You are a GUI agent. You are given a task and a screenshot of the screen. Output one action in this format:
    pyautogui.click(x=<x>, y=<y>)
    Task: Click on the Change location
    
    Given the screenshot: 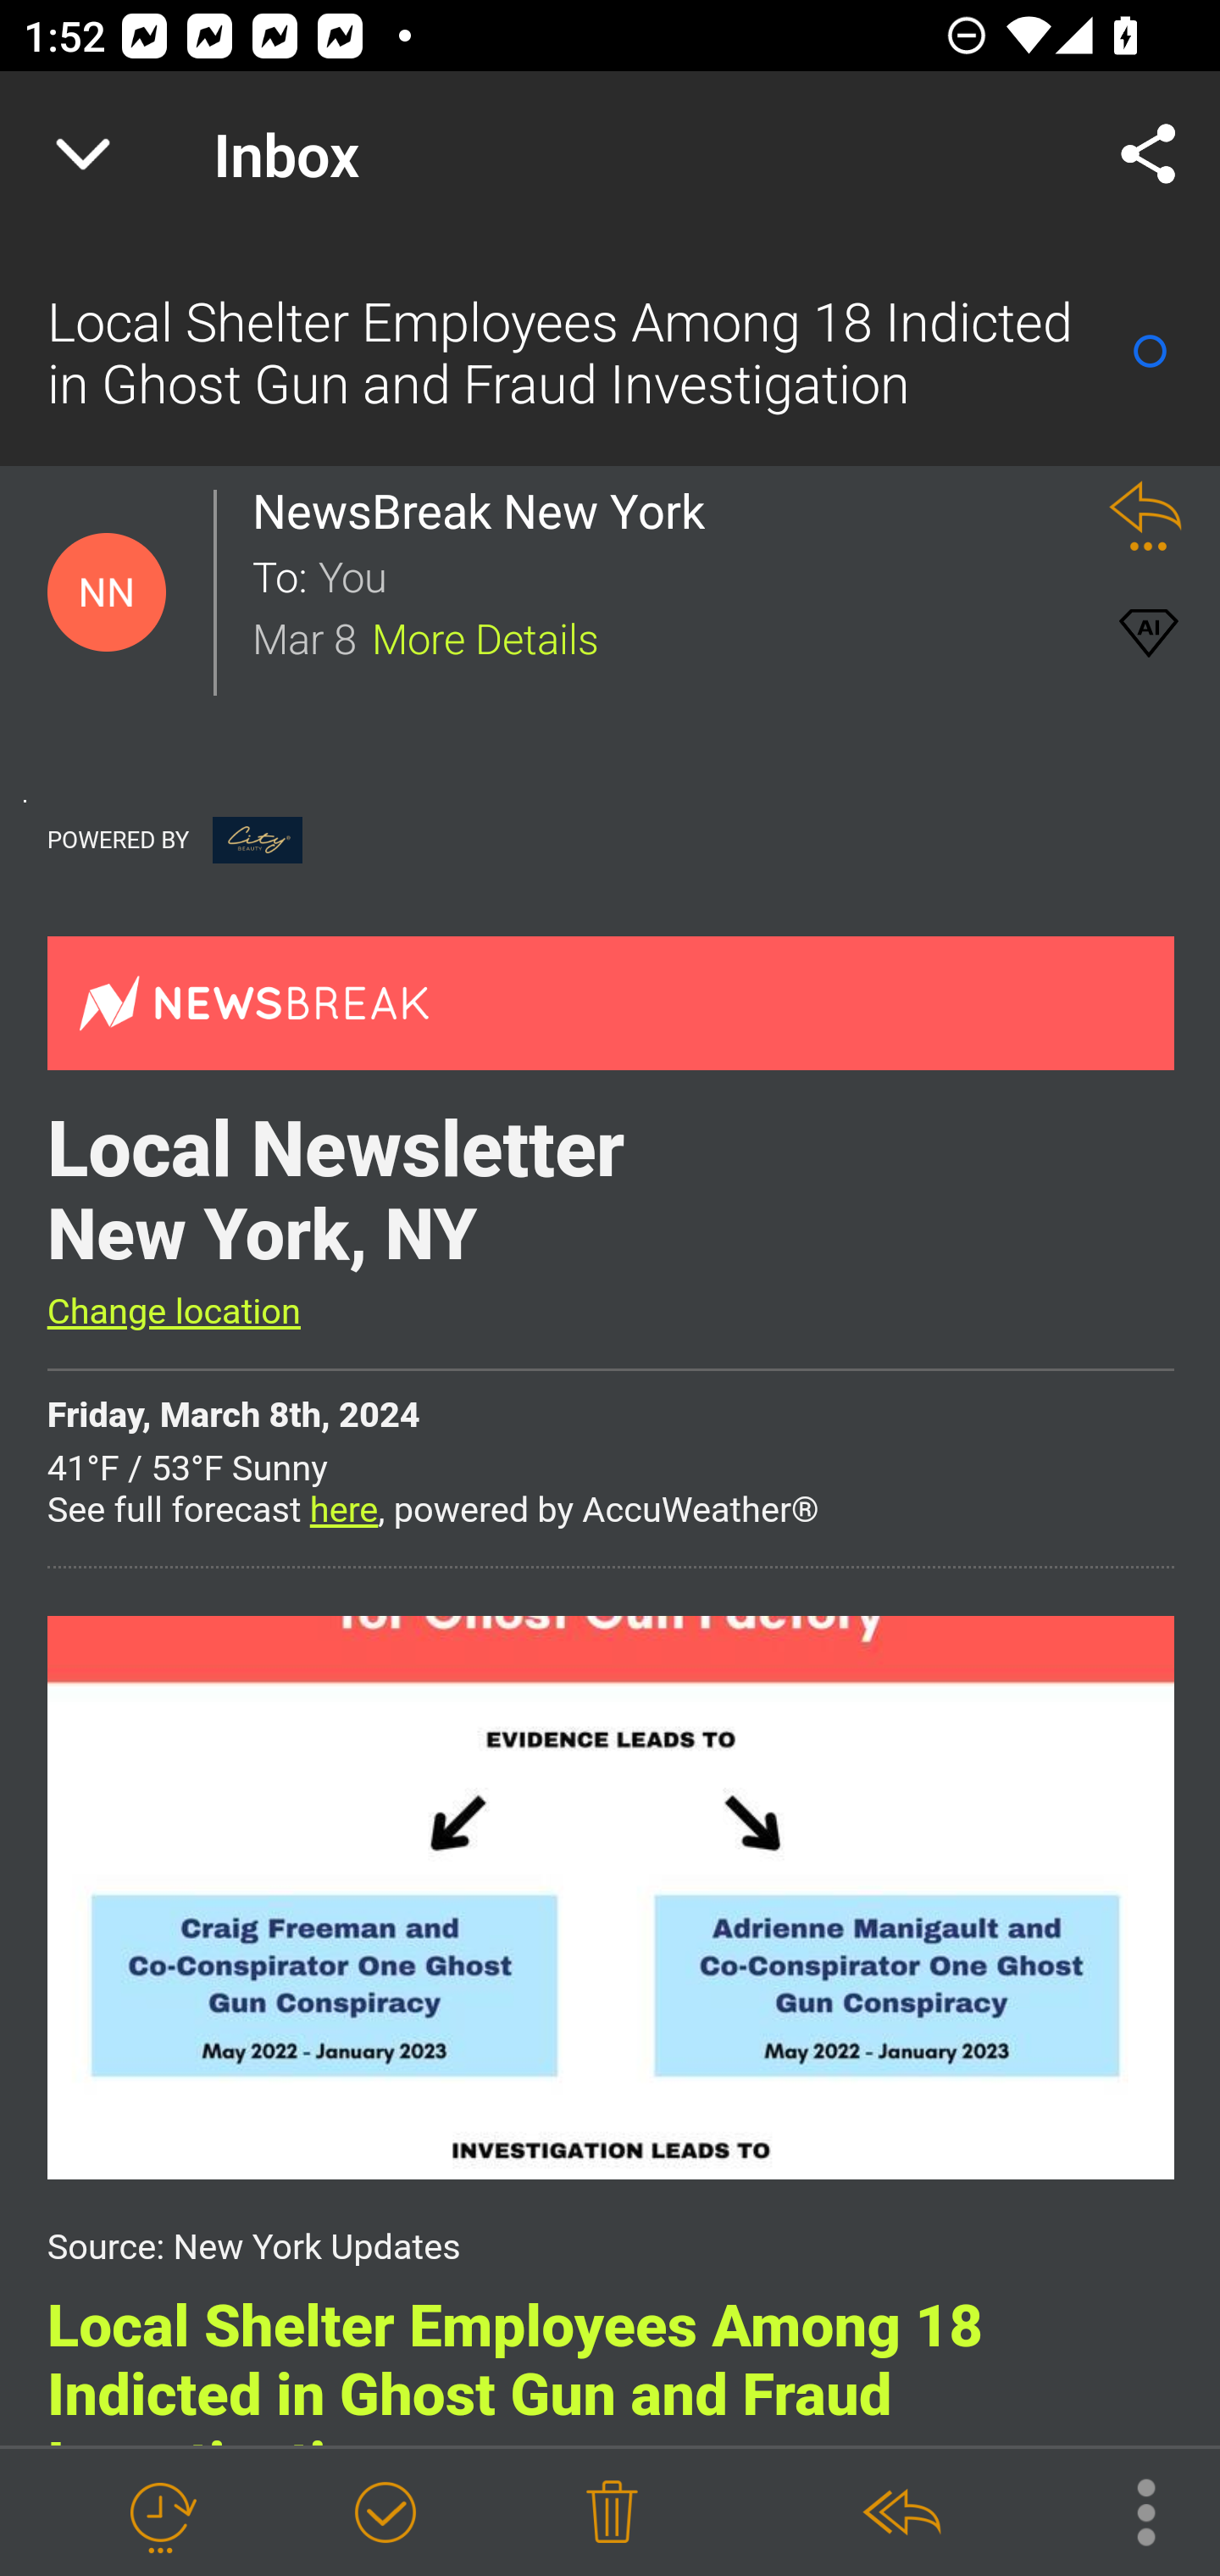 What is the action you would take?
    pyautogui.click(x=173, y=1312)
    